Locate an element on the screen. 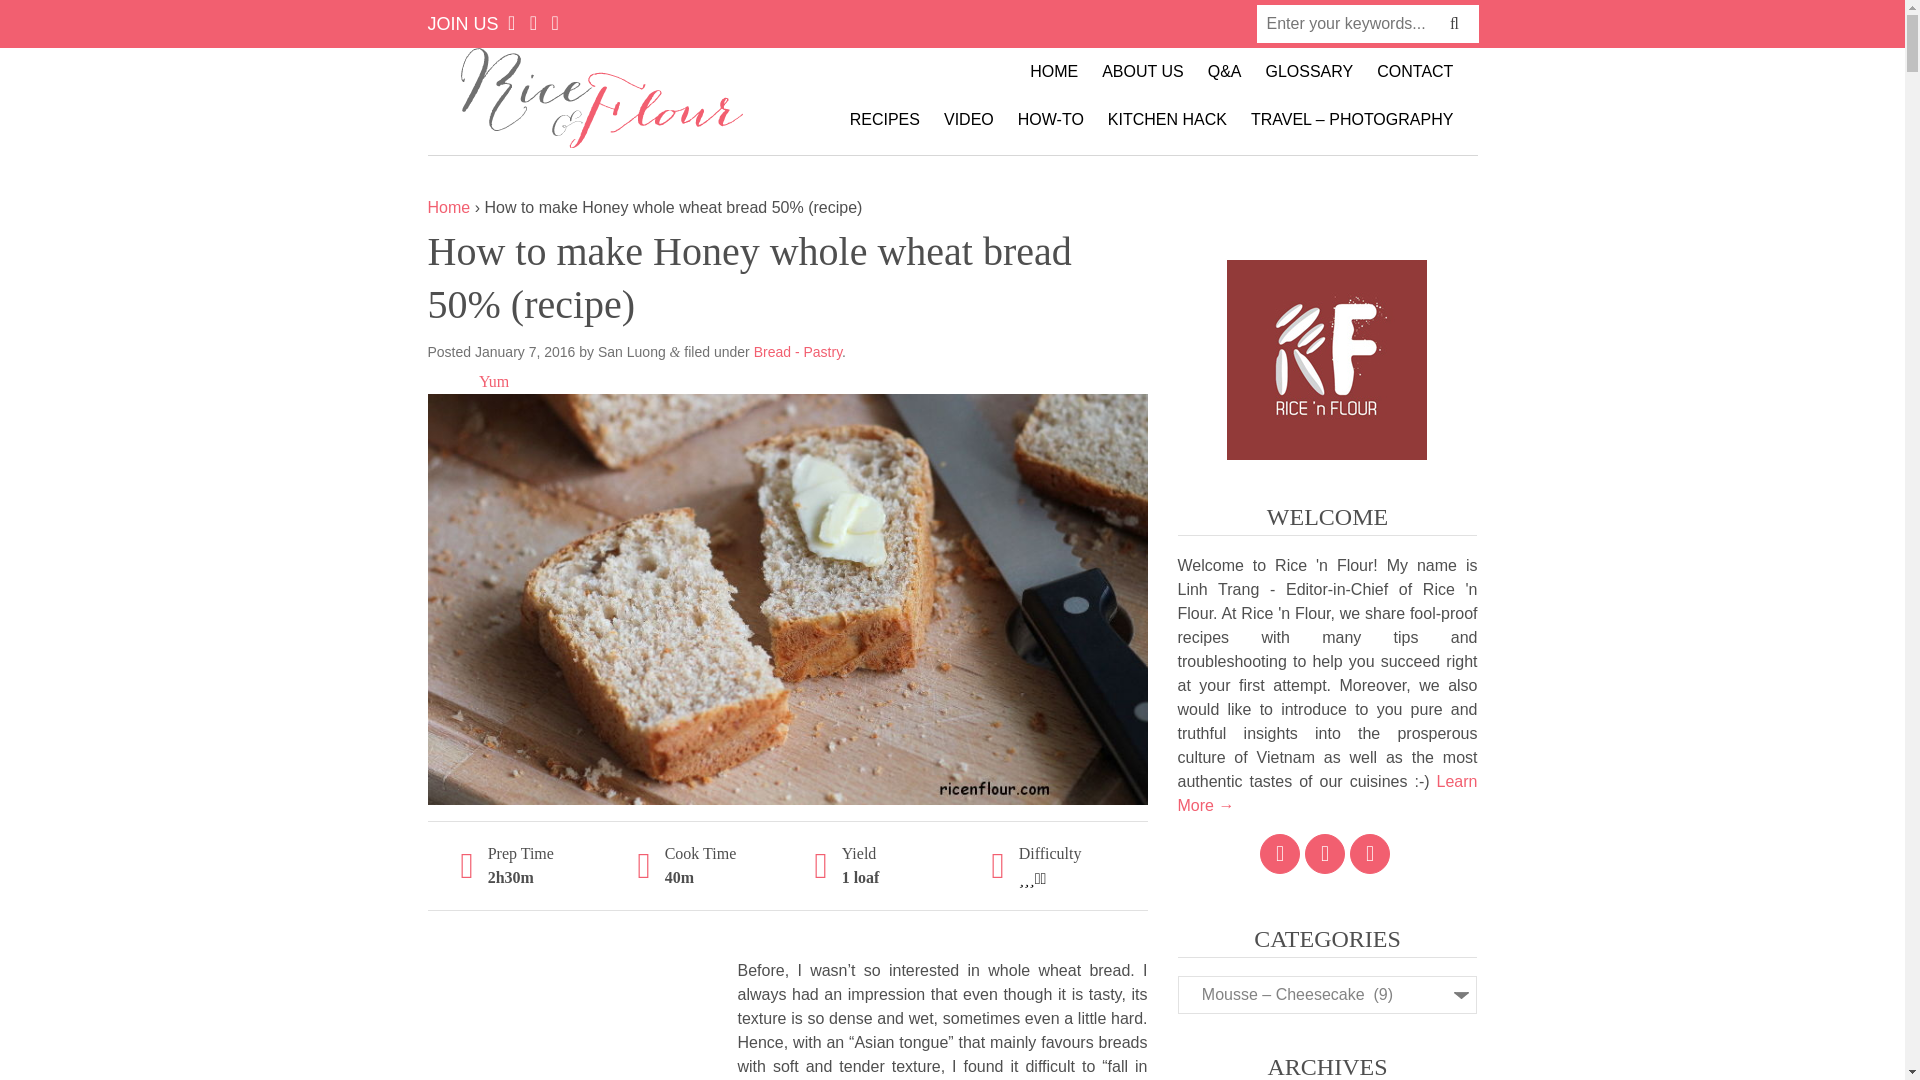 This screenshot has width=1920, height=1080. KITCHEN HACK is located at coordinates (1167, 120).